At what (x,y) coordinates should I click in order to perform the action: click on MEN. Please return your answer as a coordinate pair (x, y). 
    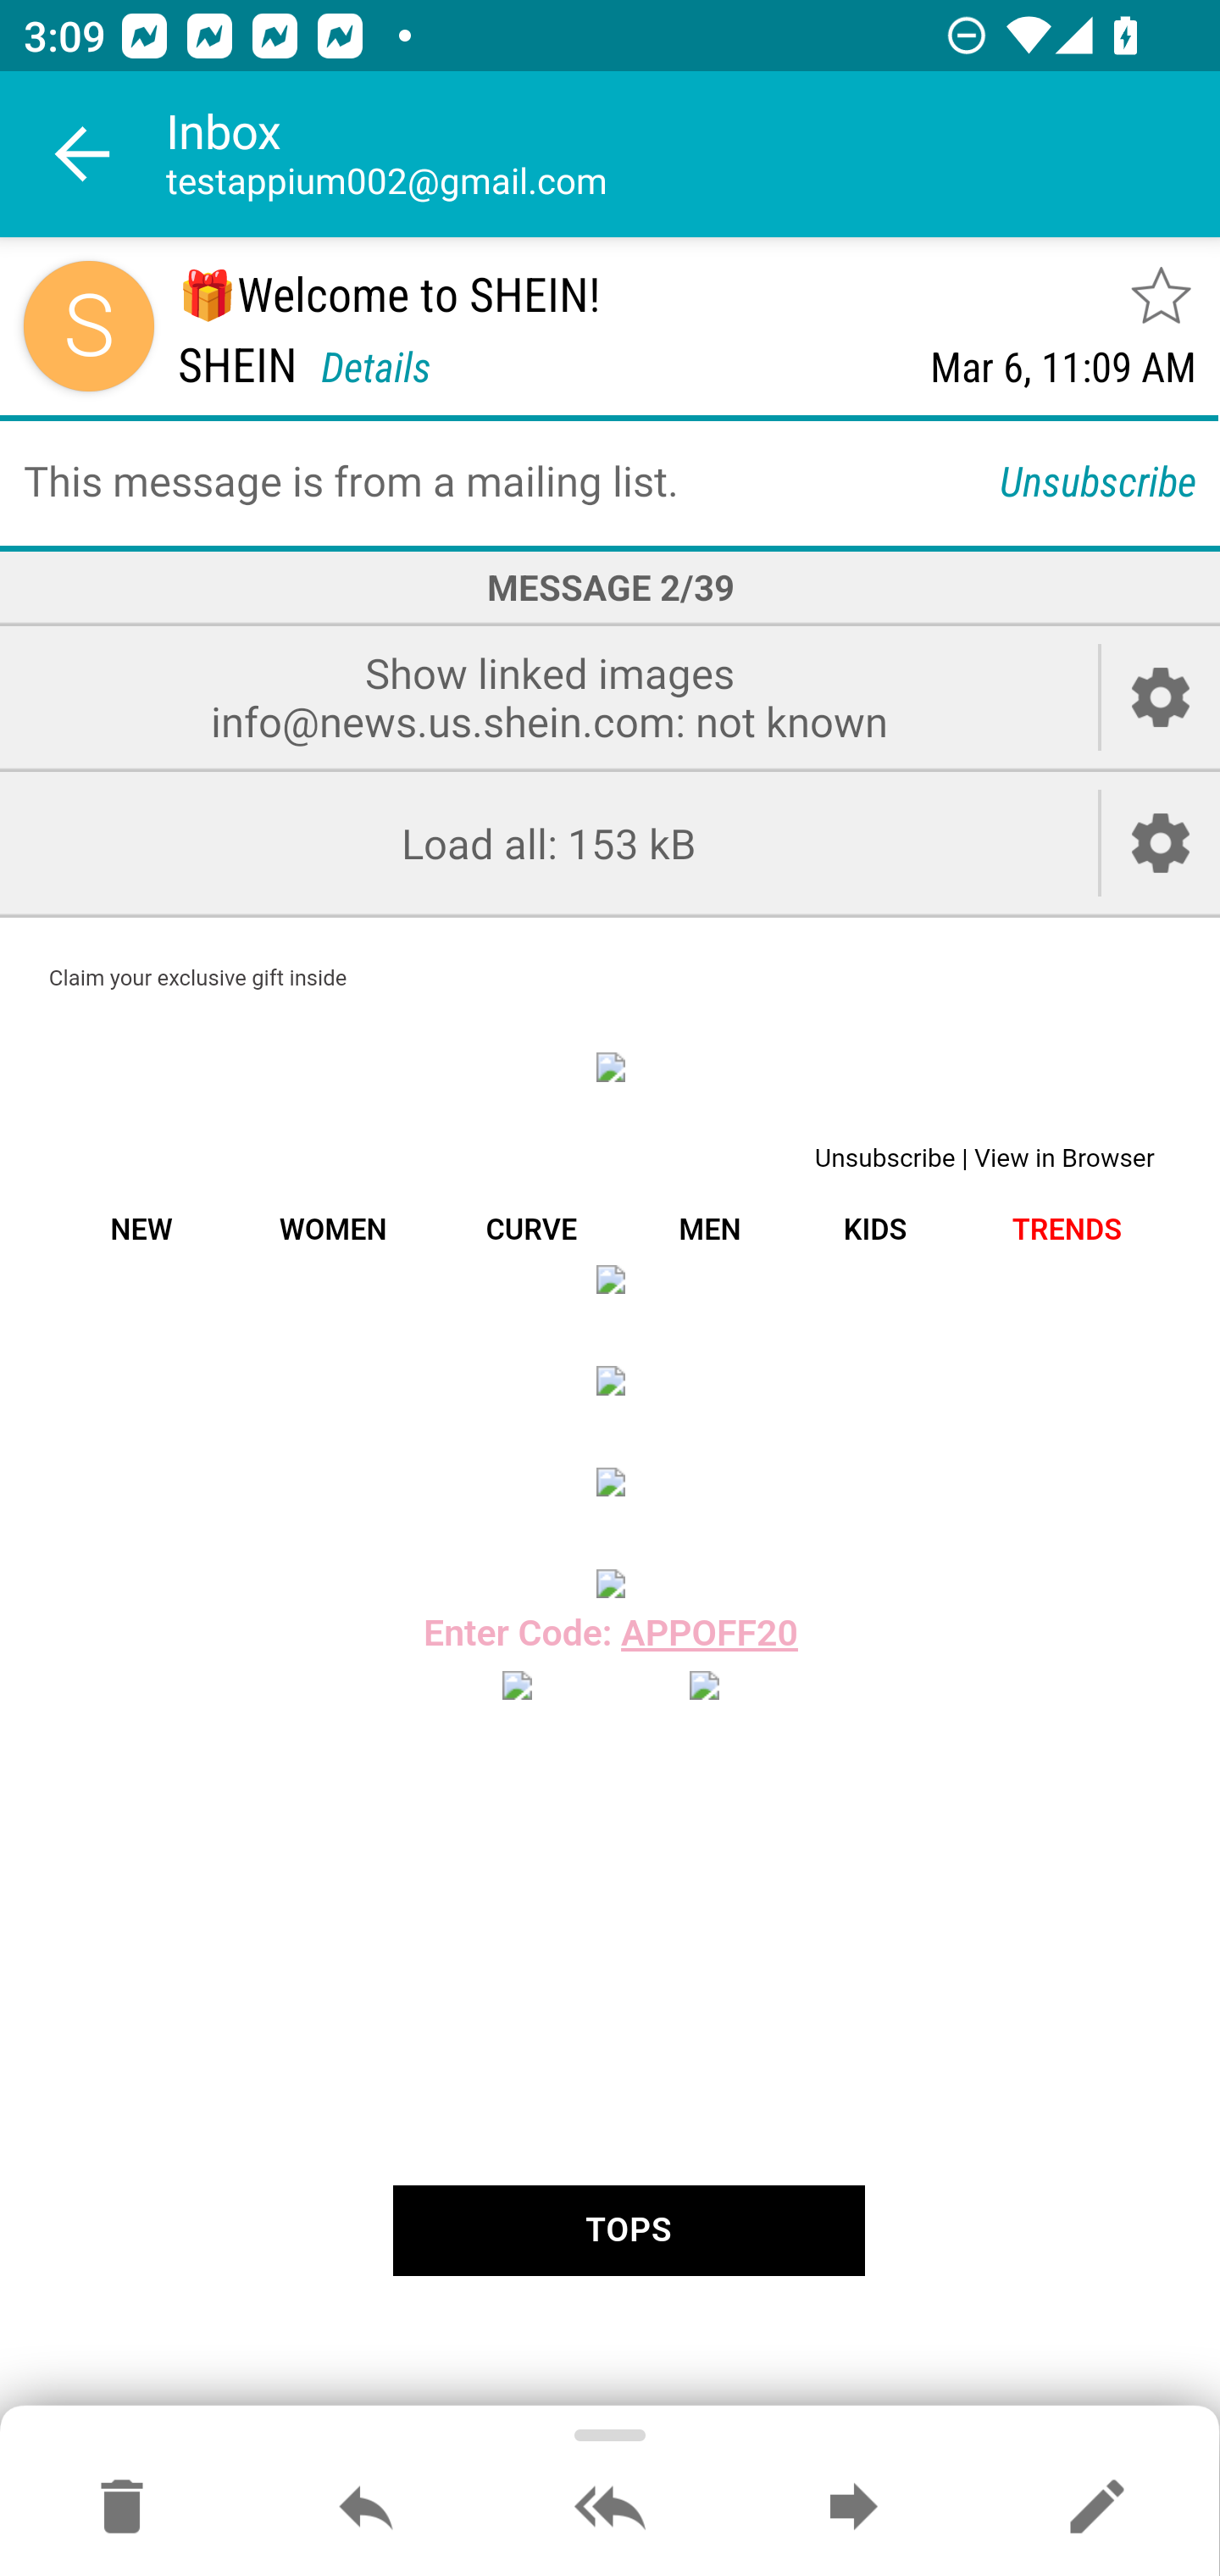
    Looking at the image, I should click on (710, 1230).